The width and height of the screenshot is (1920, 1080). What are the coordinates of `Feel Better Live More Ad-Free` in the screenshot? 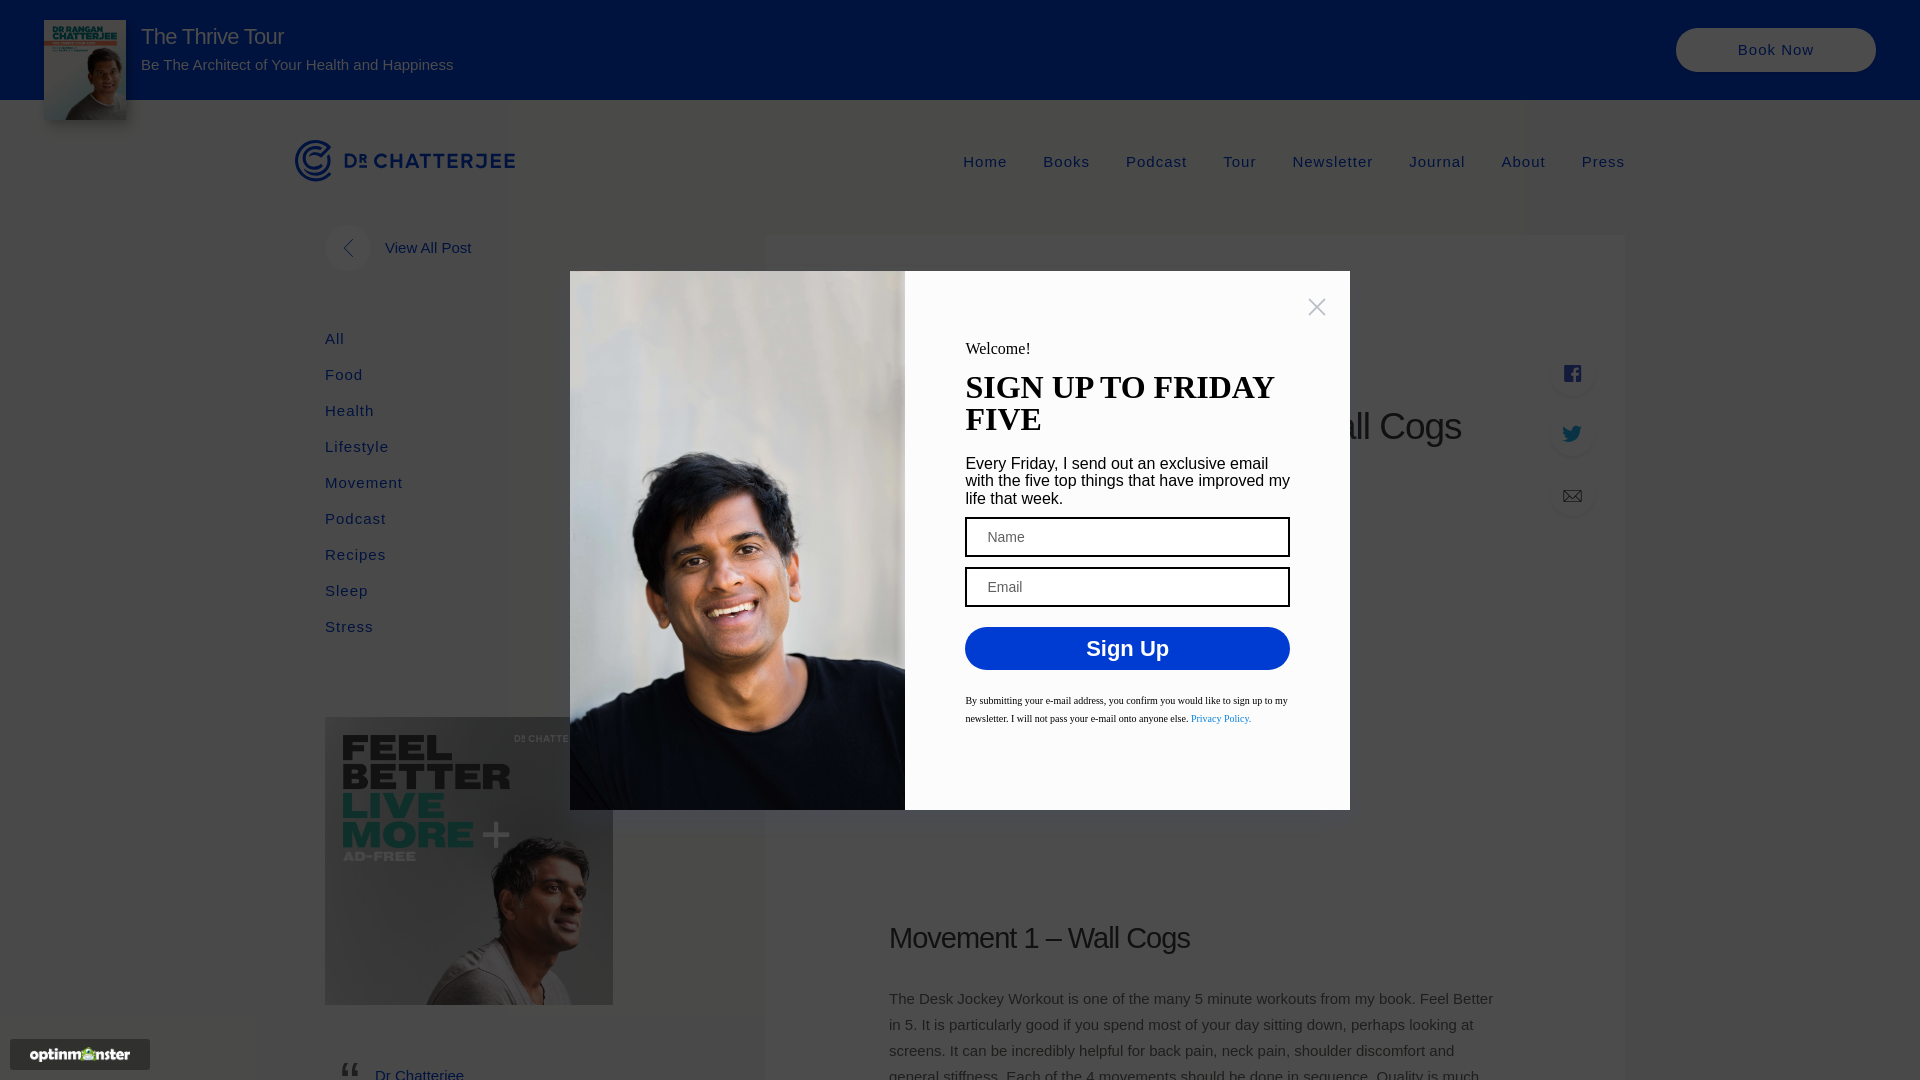 It's located at (468, 861).